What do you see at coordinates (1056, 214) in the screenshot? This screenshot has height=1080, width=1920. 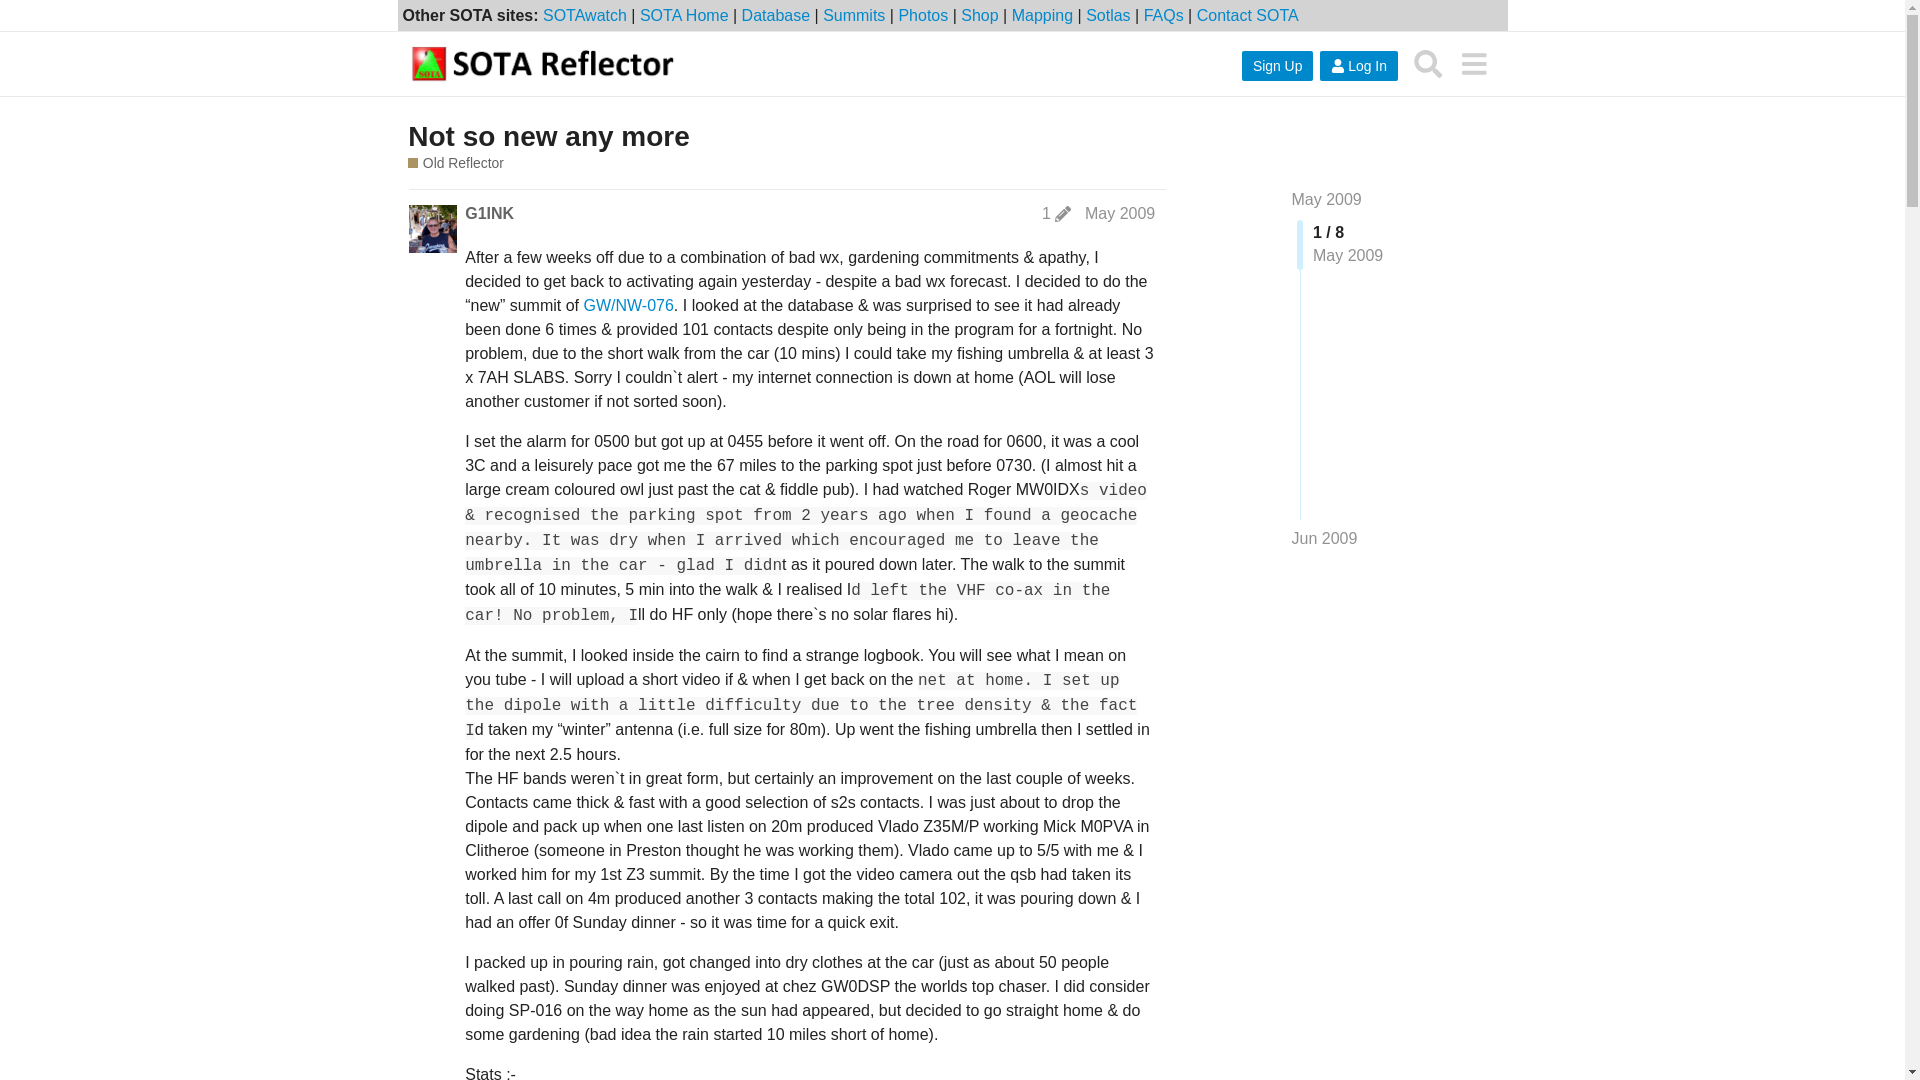 I see `1` at bounding box center [1056, 214].